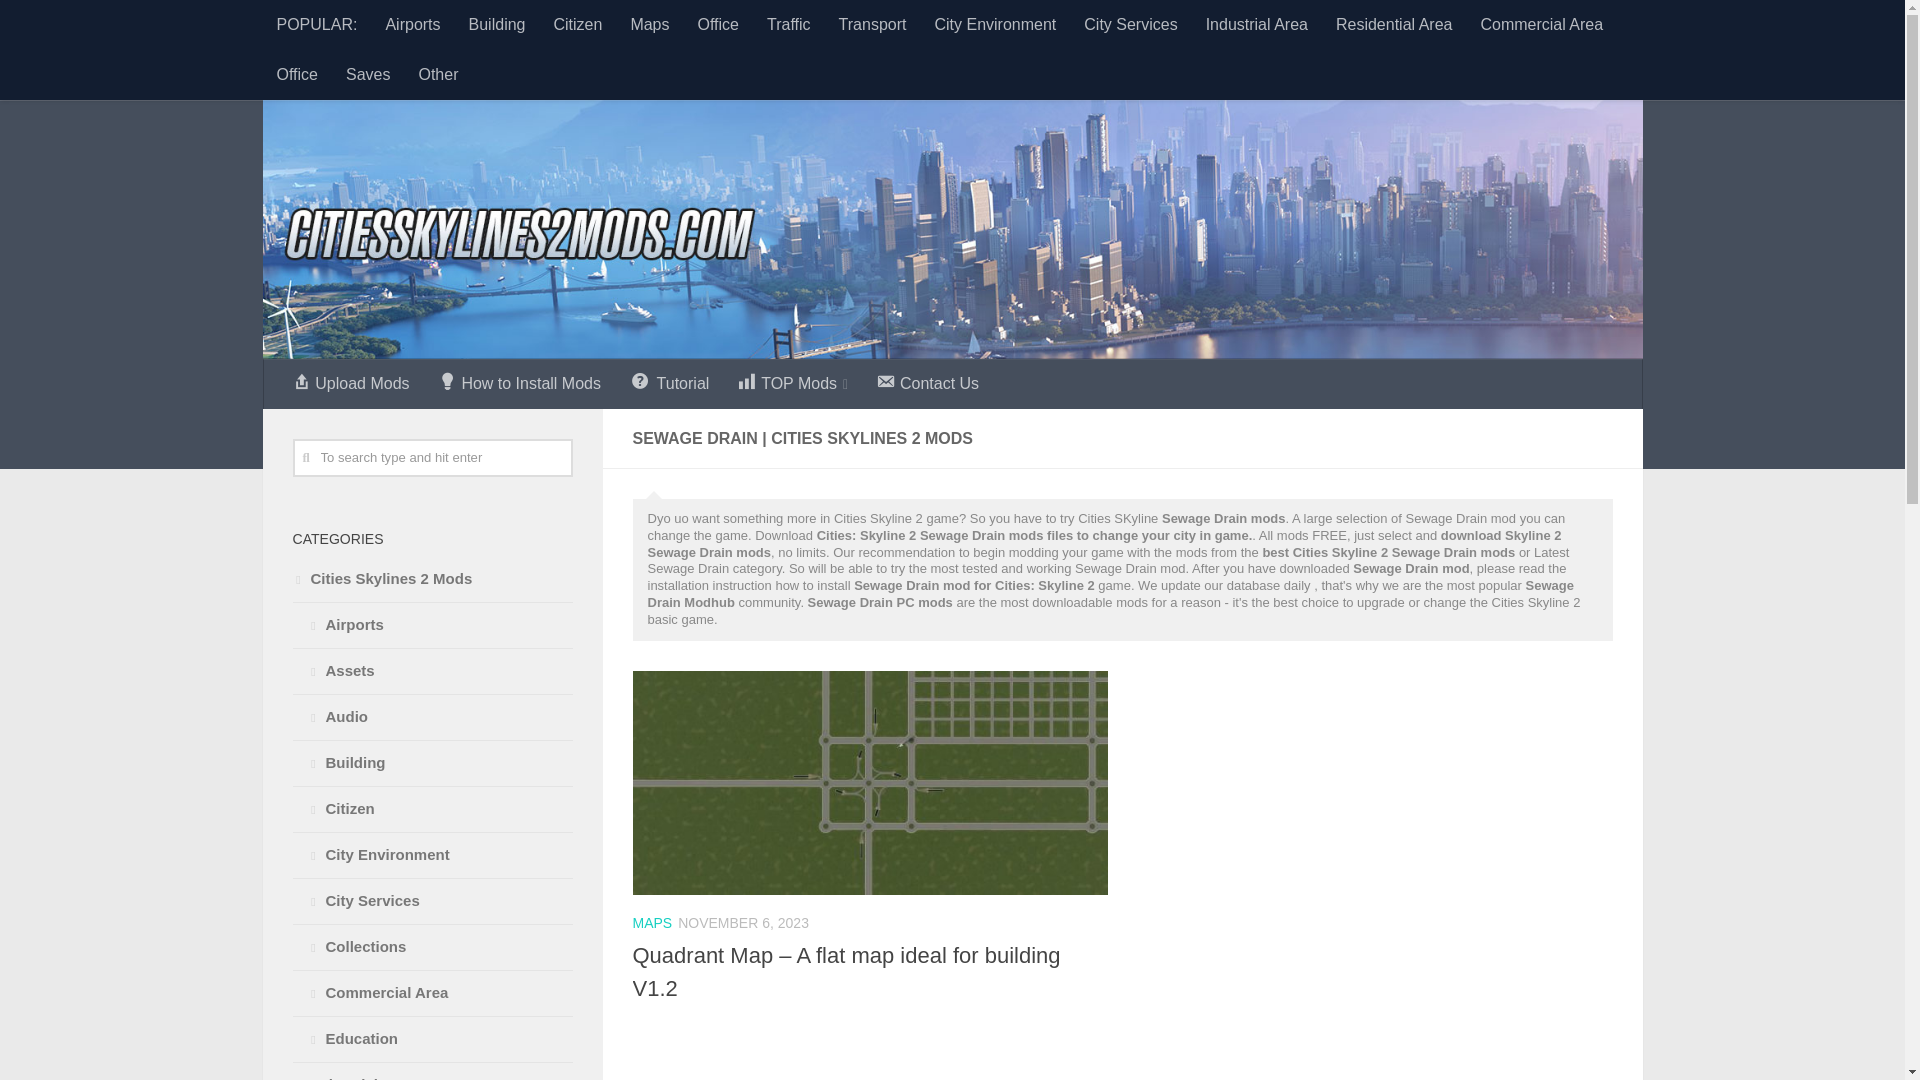  What do you see at coordinates (438, 74) in the screenshot?
I see `Other` at bounding box center [438, 74].